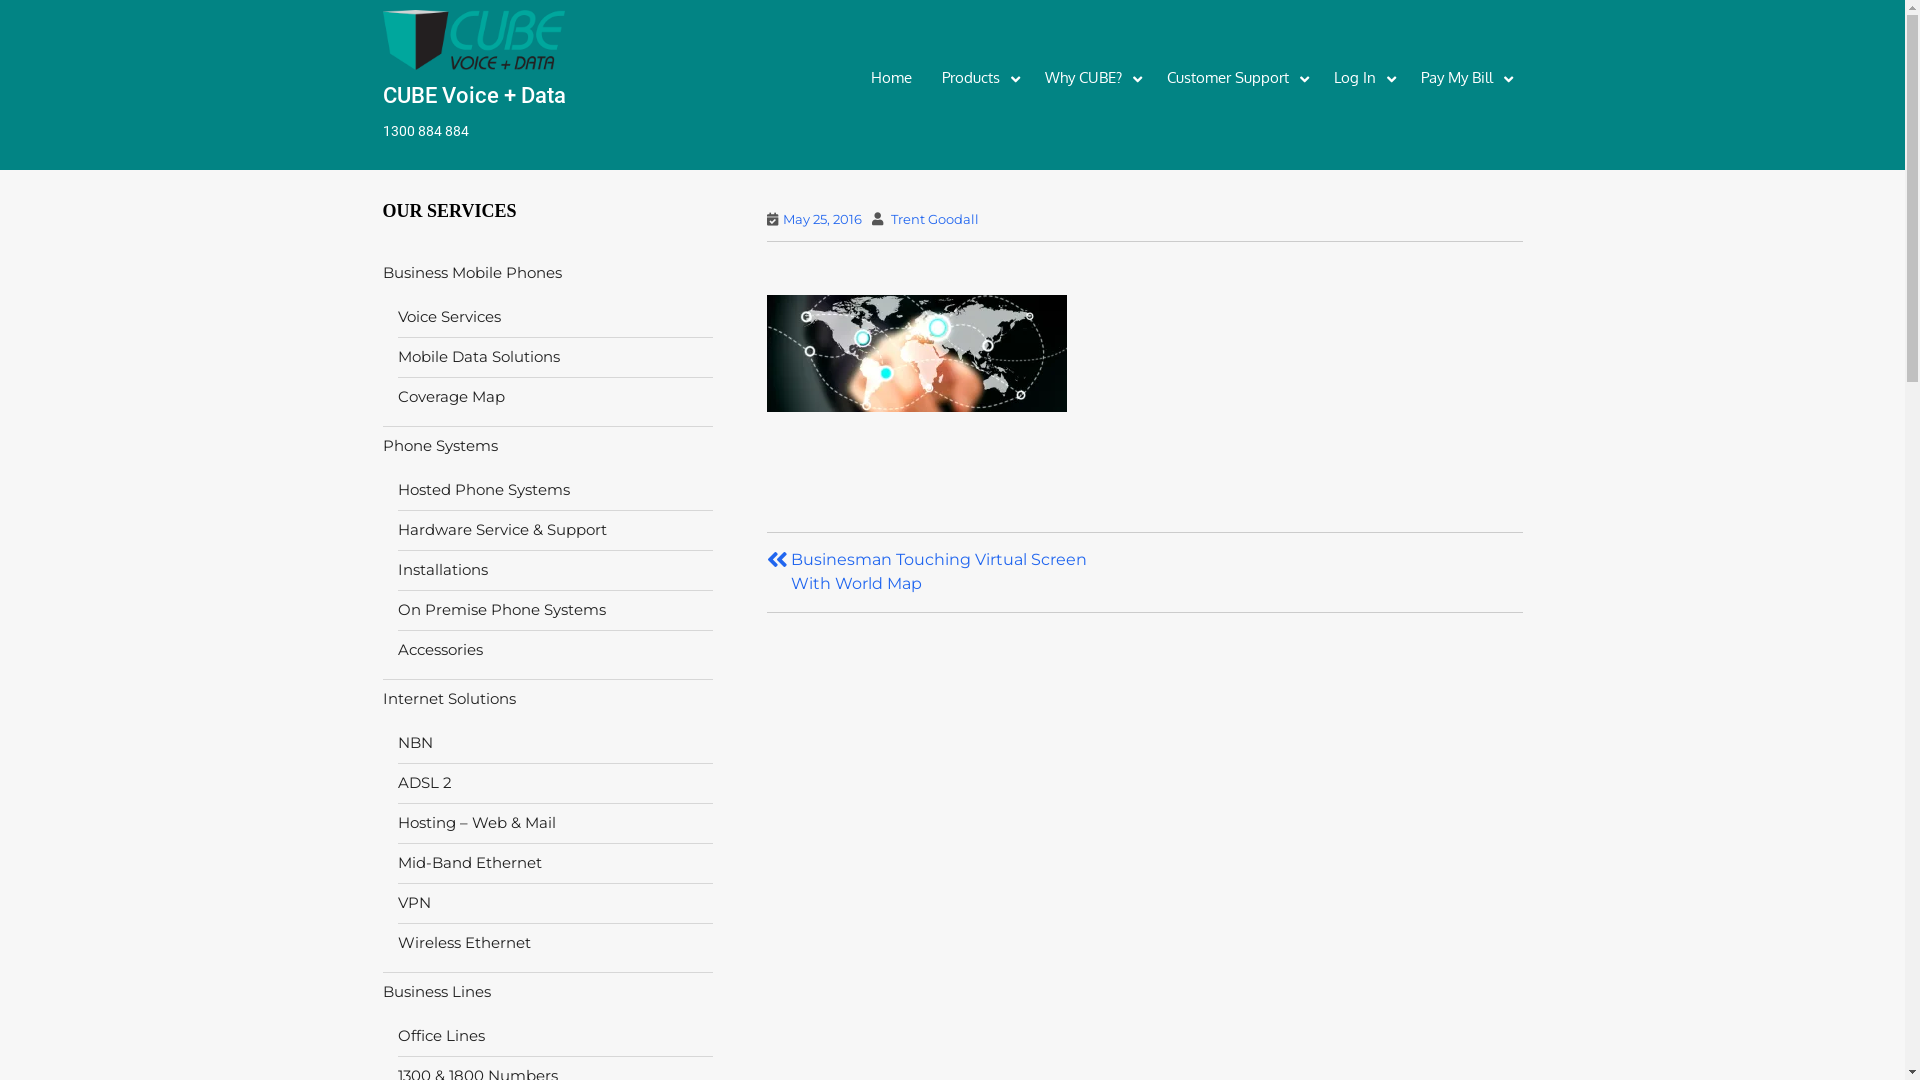  I want to click on VPN, so click(414, 902).